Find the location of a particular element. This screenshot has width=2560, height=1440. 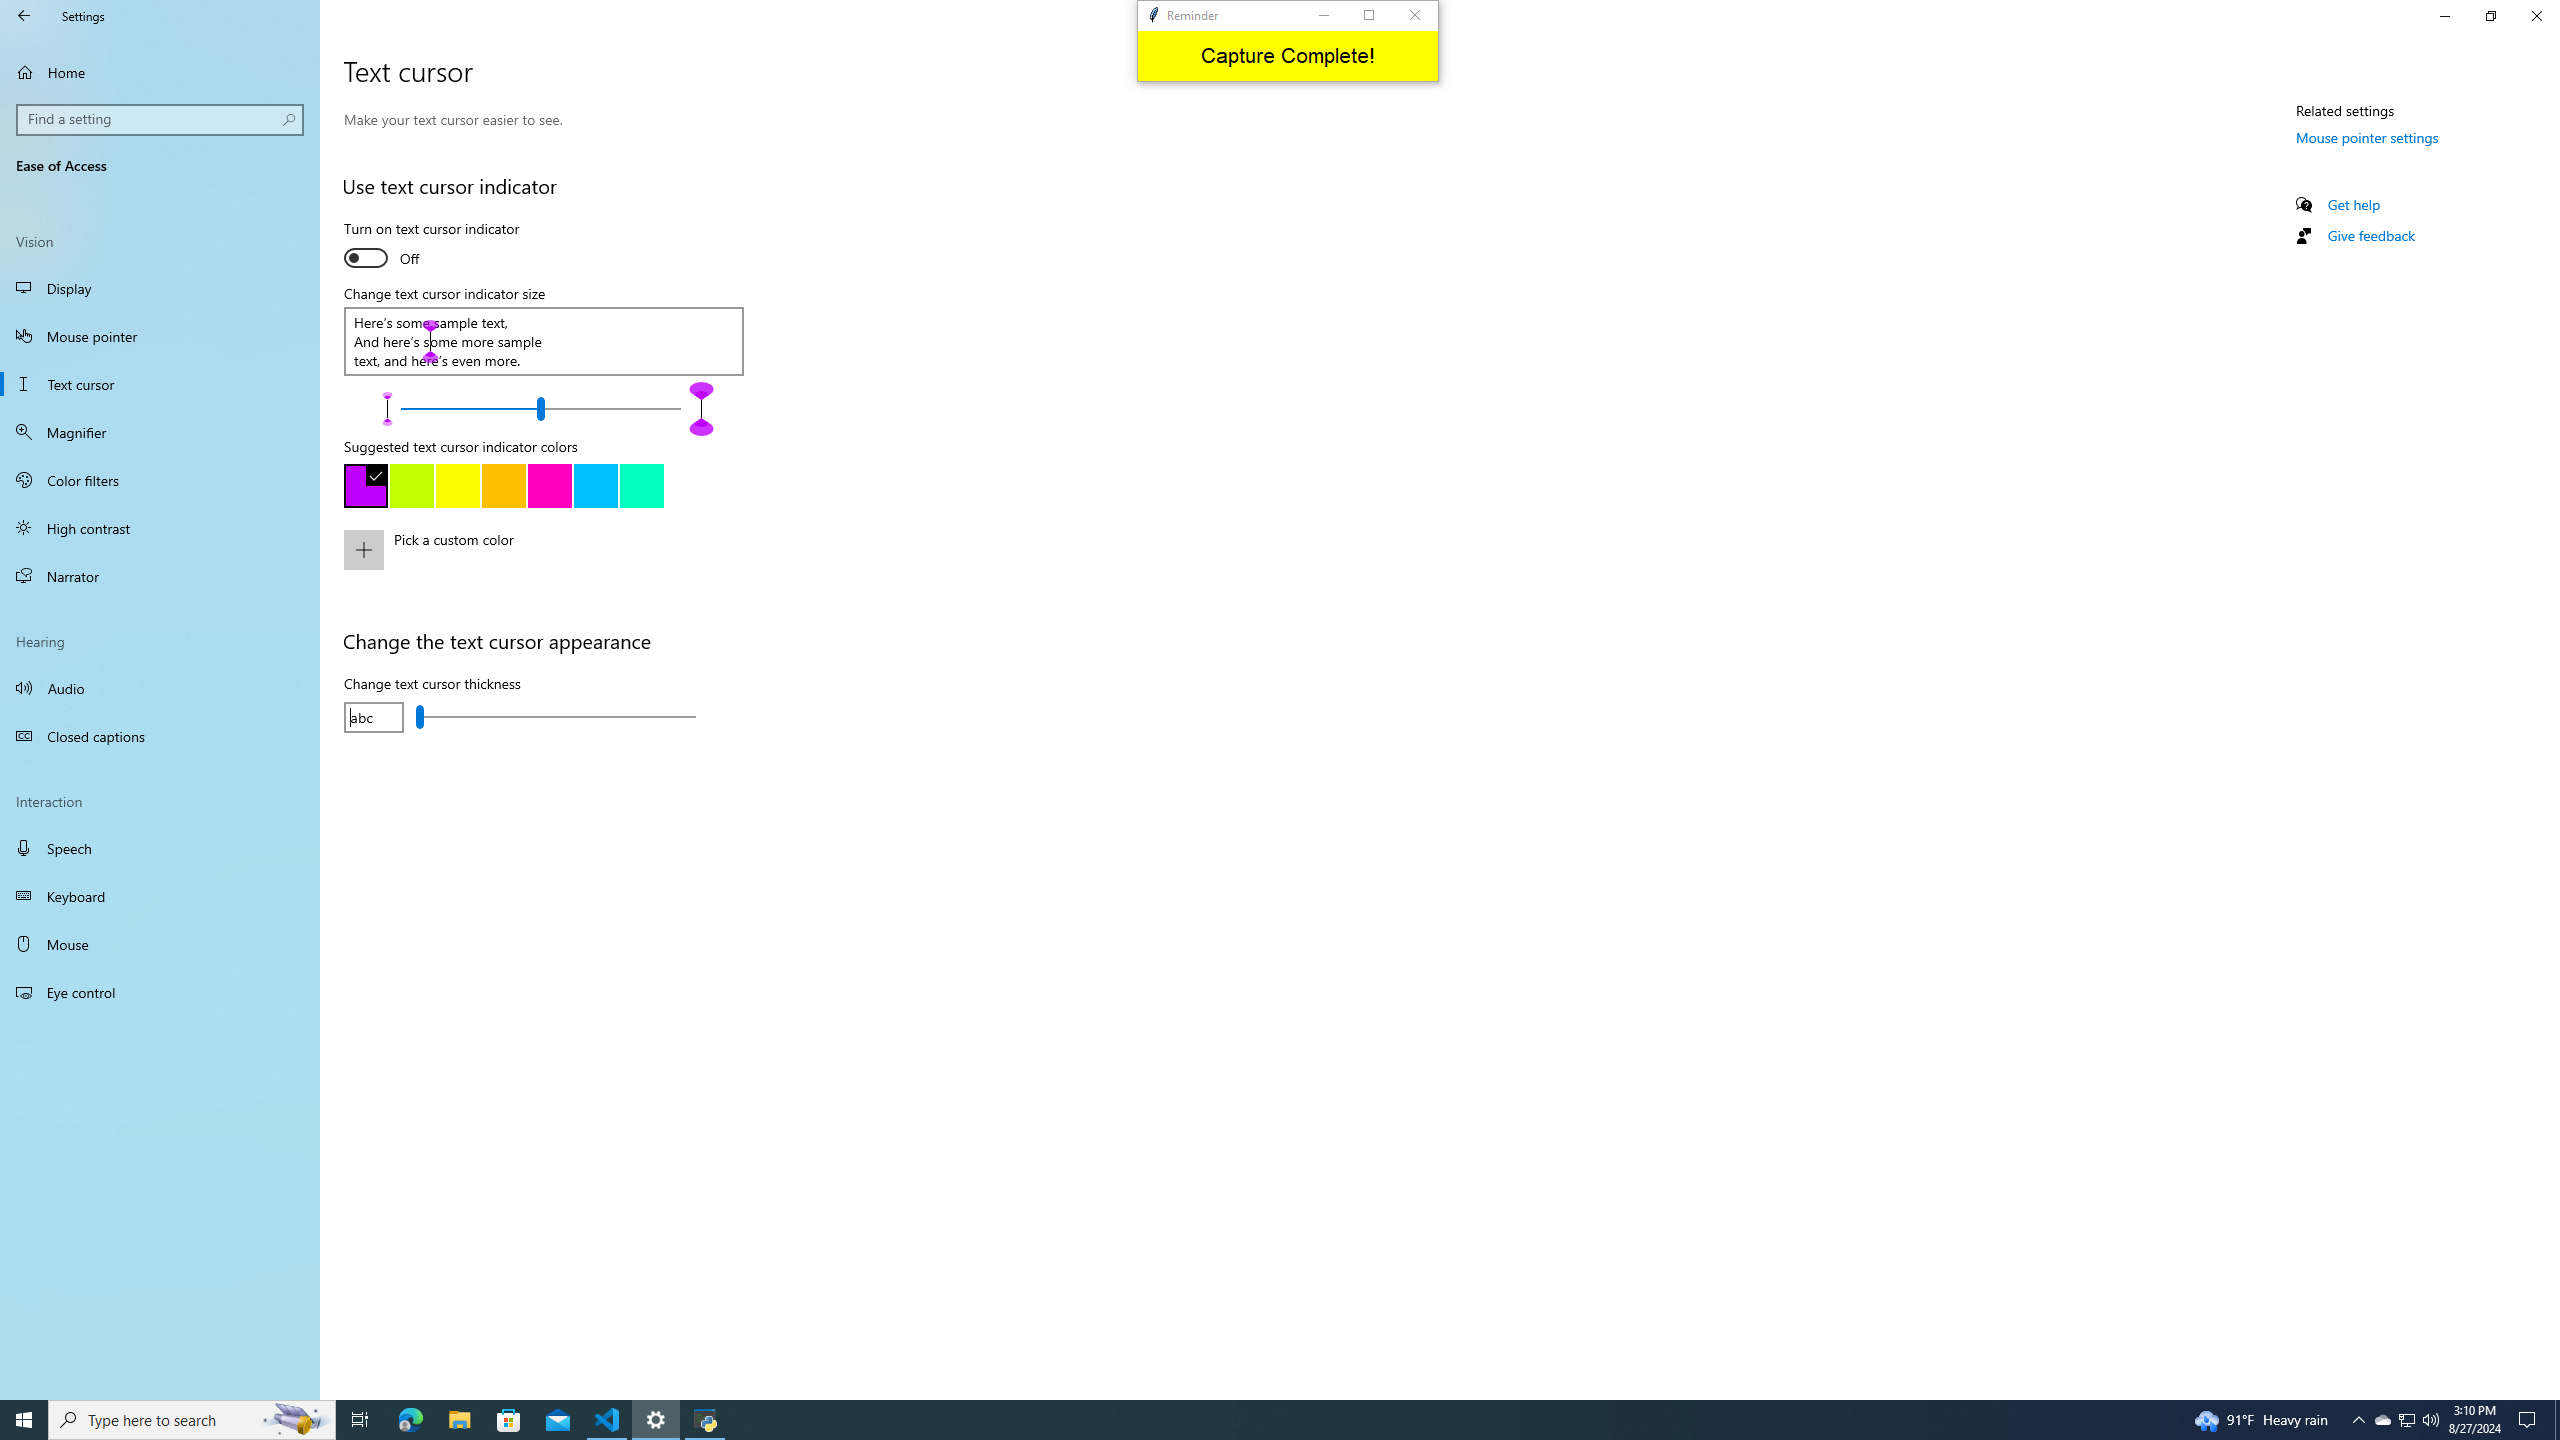

Show desktop is located at coordinates (562, 563).